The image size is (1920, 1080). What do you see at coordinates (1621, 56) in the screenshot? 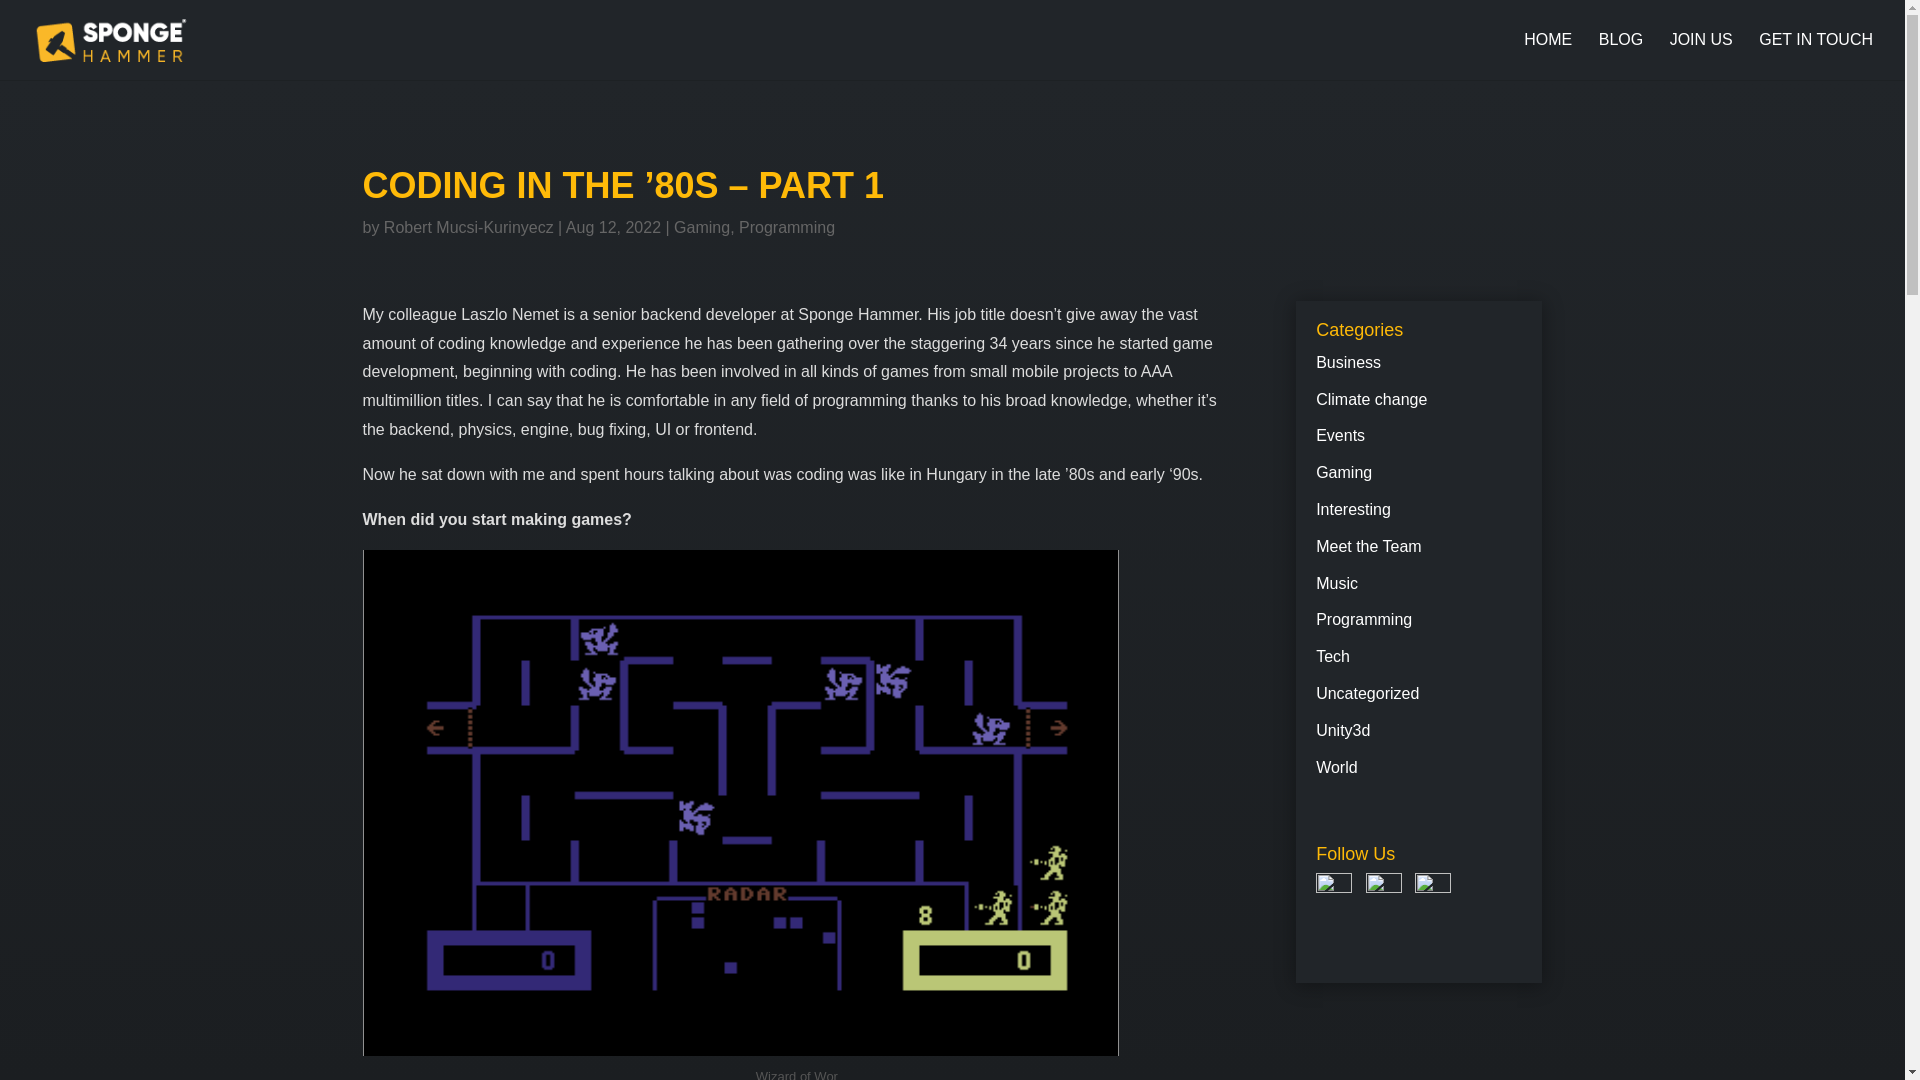
I see `BLOG` at bounding box center [1621, 56].